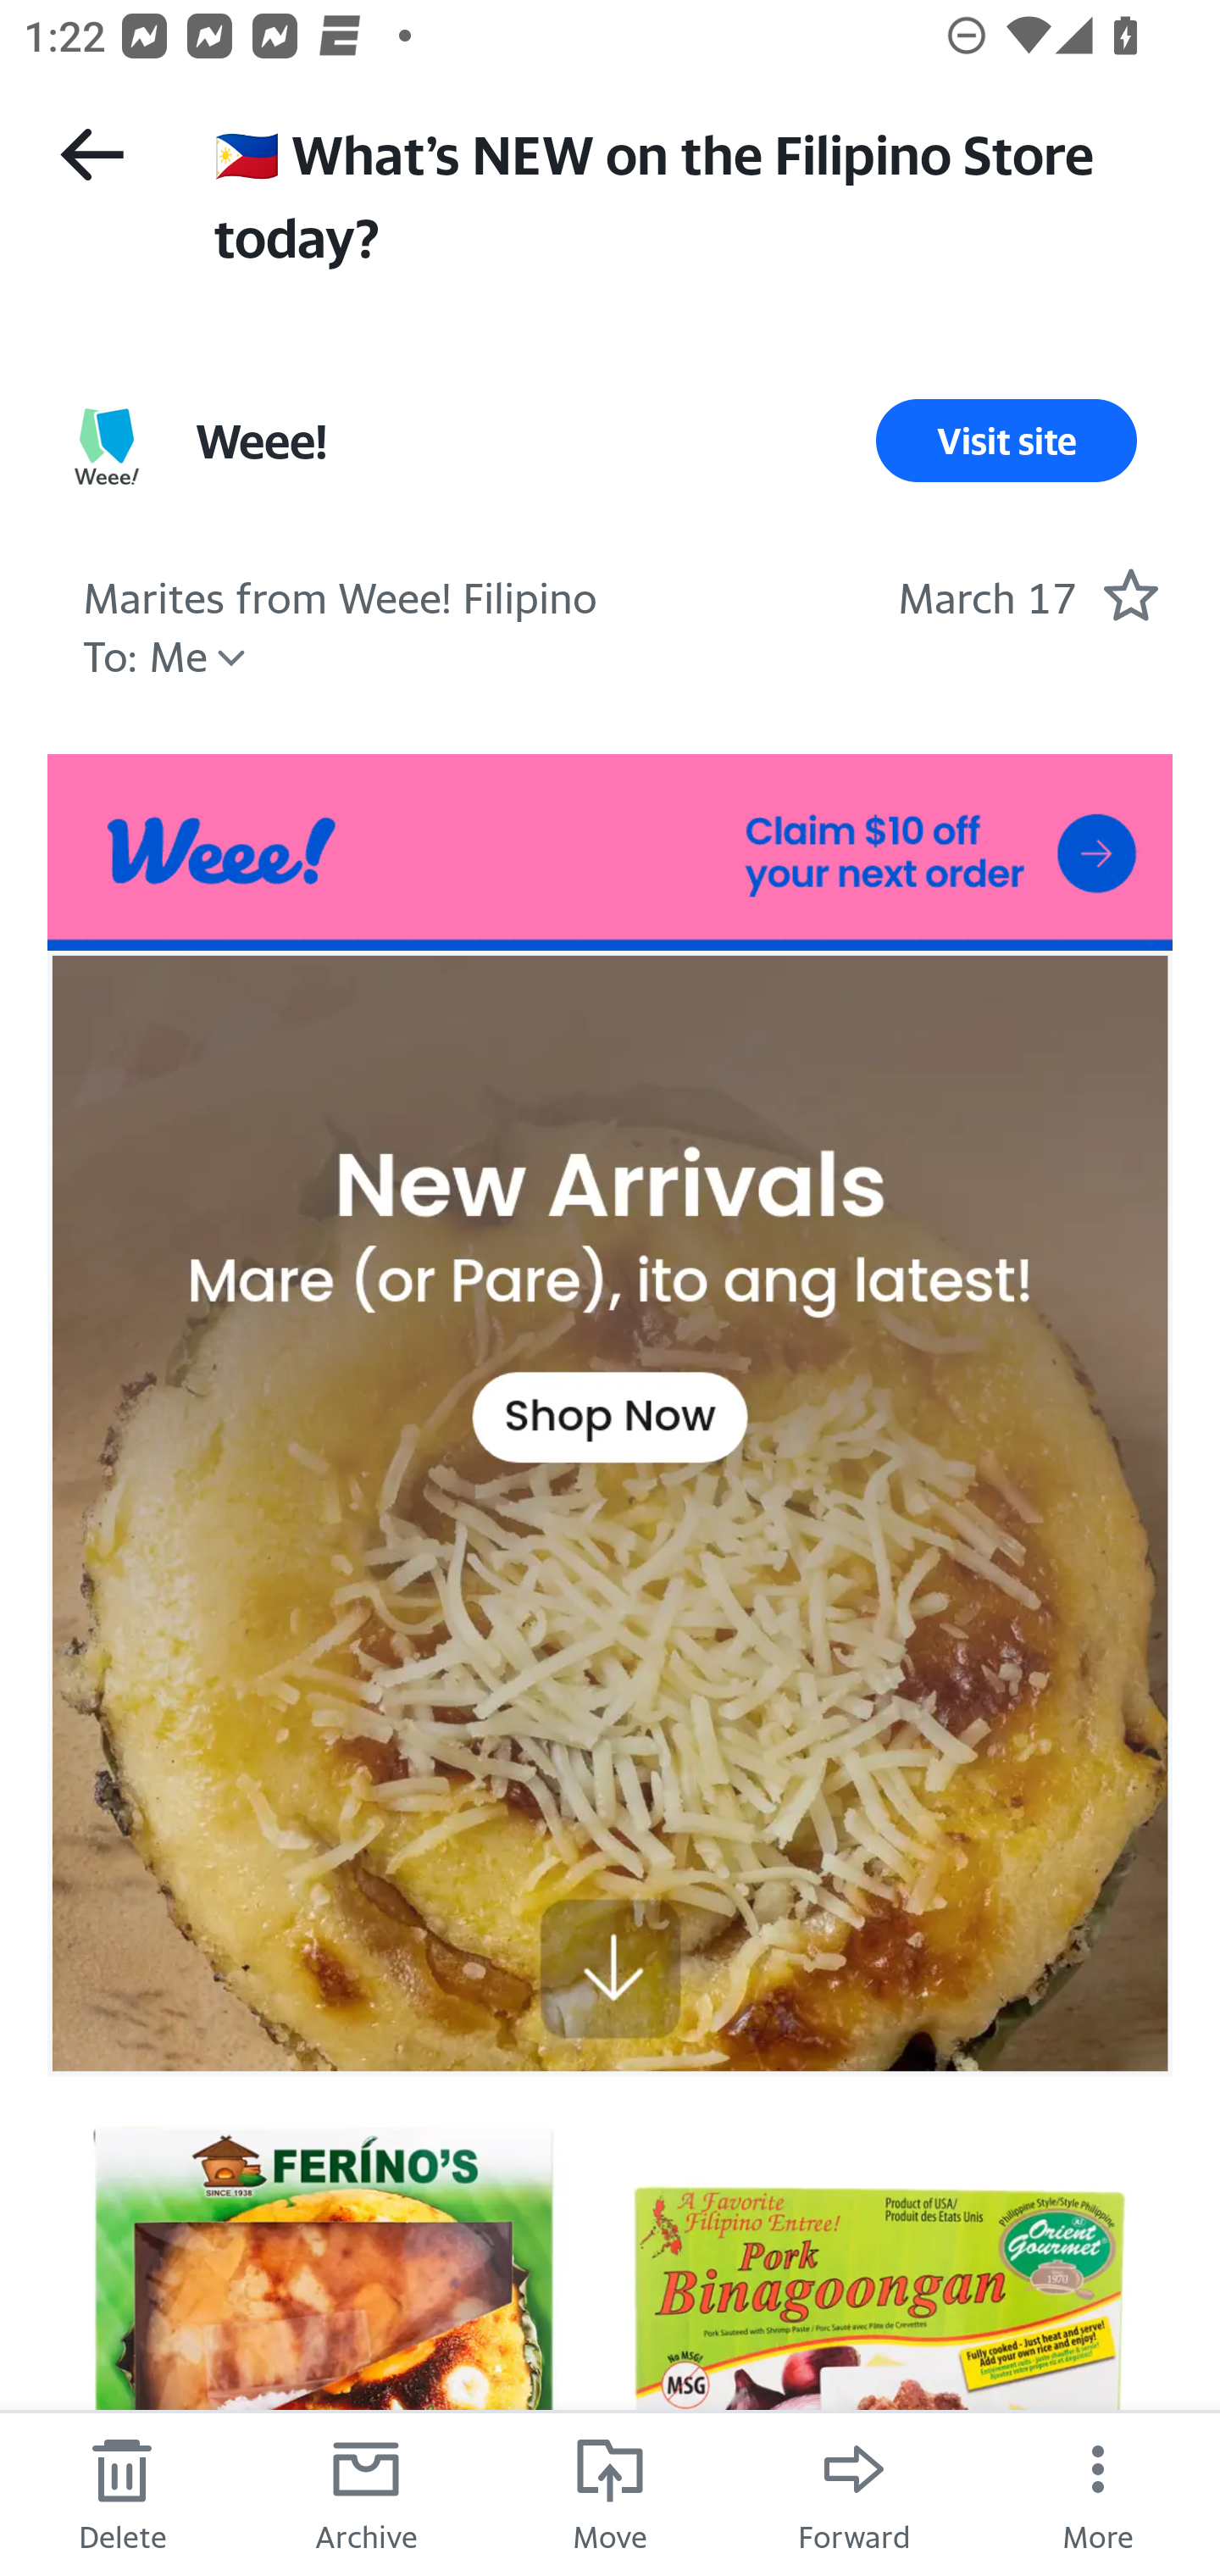 The width and height of the screenshot is (1220, 2576). I want to click on 🇵🇭 What’s NEW on the Filipino Store today?, so click(686, 192).